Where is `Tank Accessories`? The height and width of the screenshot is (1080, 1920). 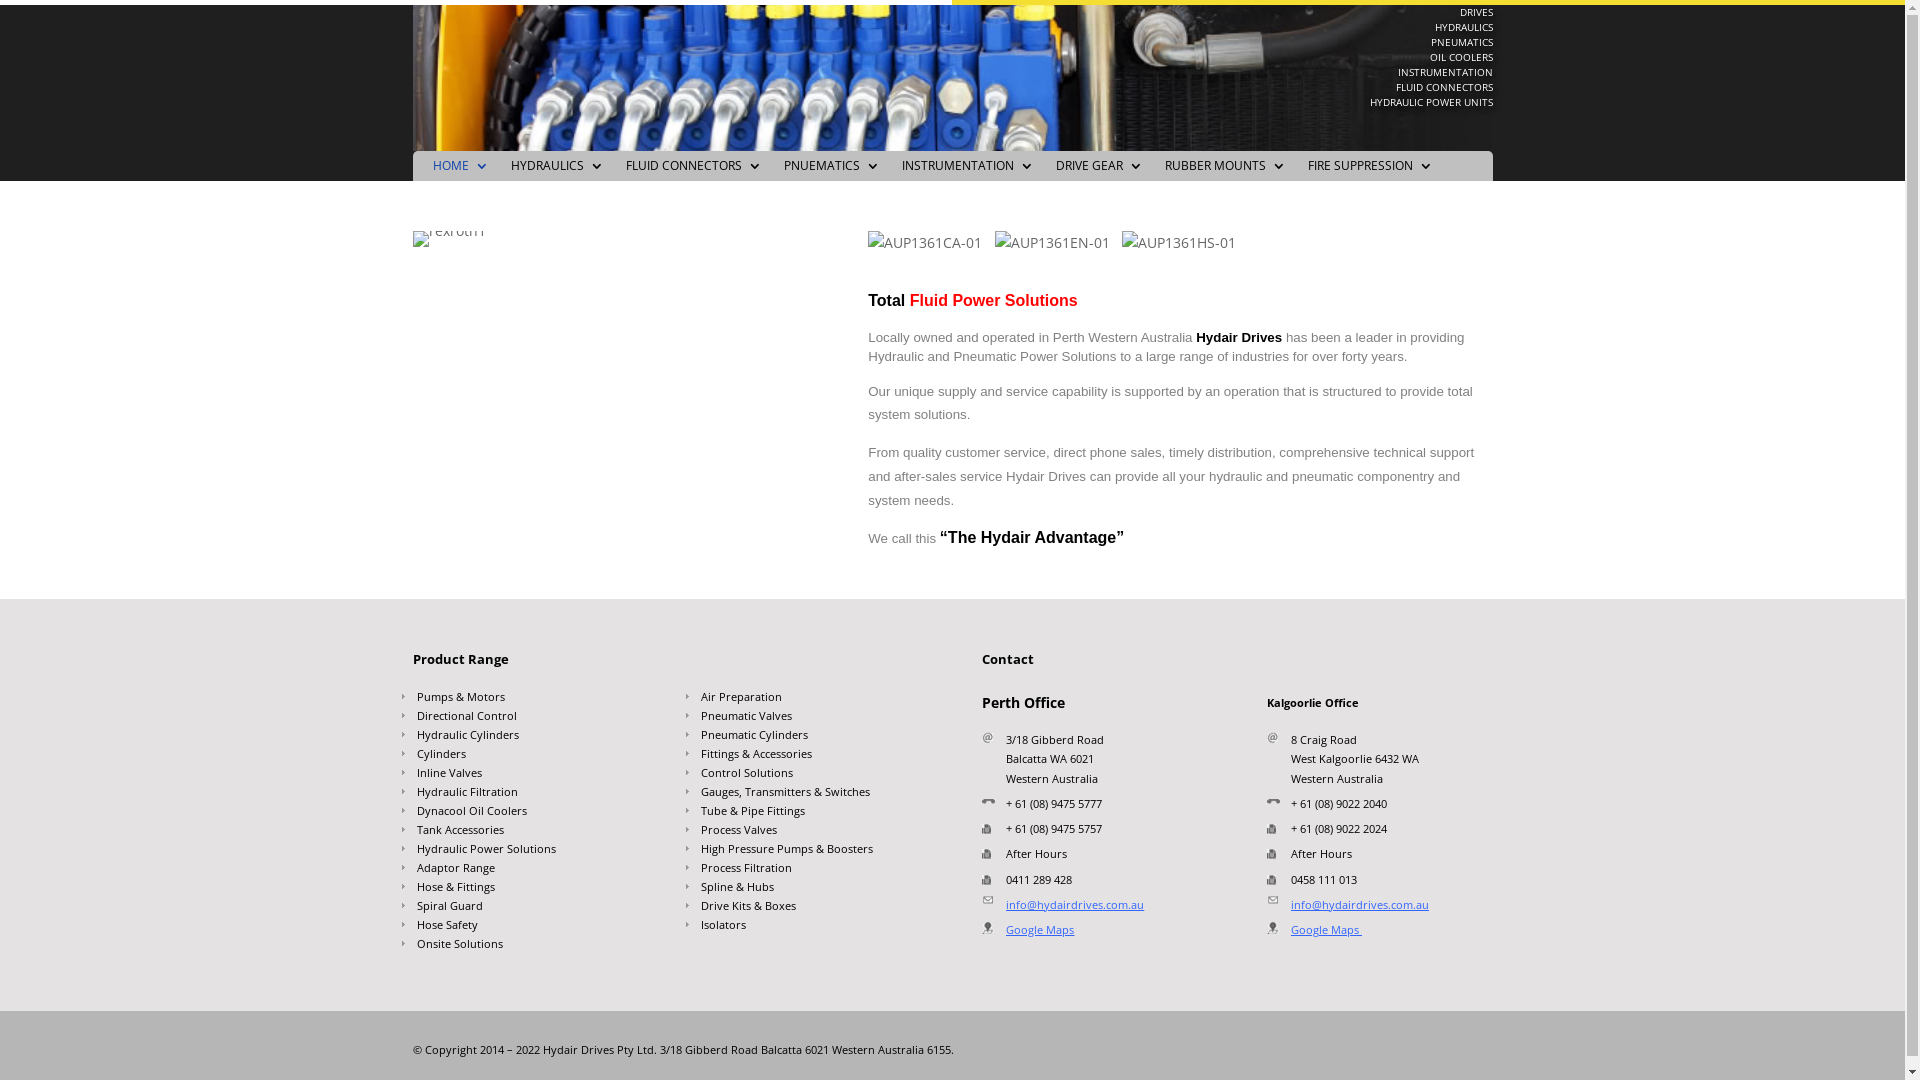 Tank Accessories is located at coordinates (526, 834).